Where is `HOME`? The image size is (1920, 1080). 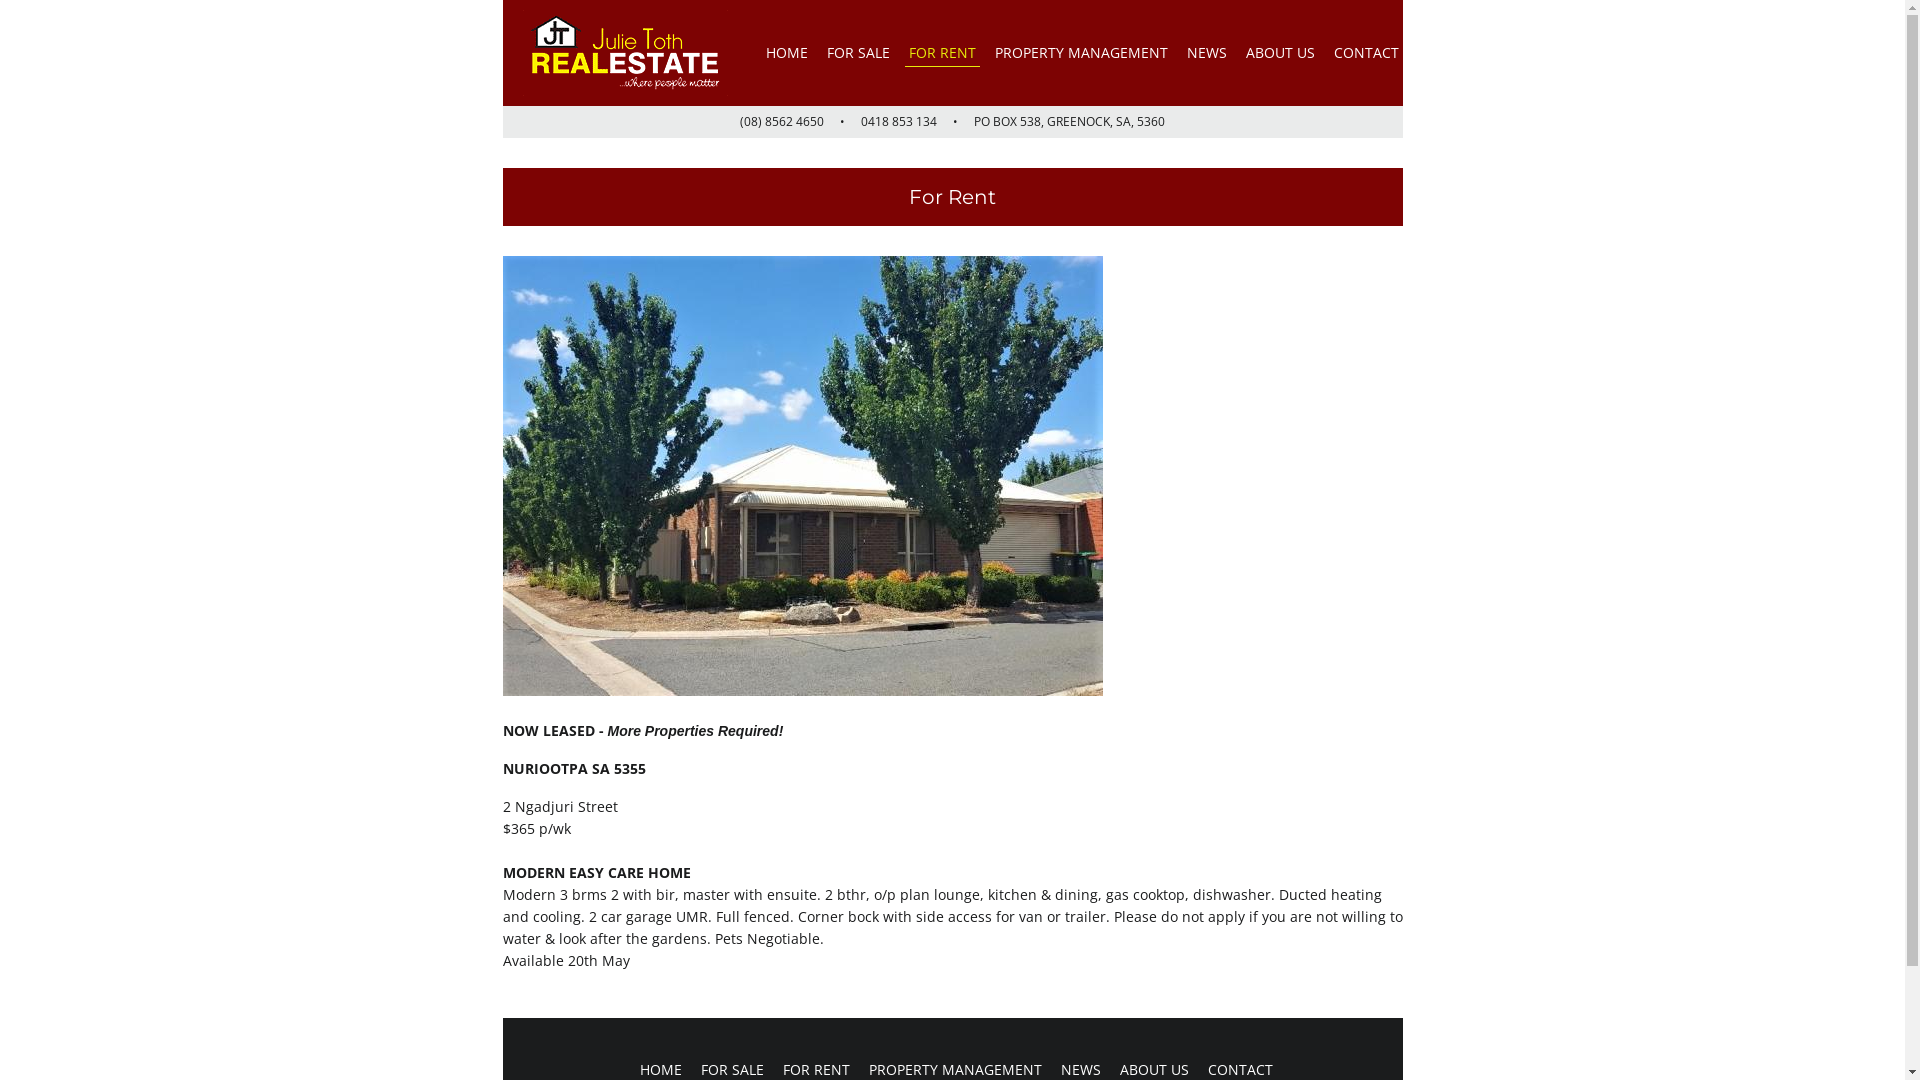 HOME is located at coordinates (787, 52).